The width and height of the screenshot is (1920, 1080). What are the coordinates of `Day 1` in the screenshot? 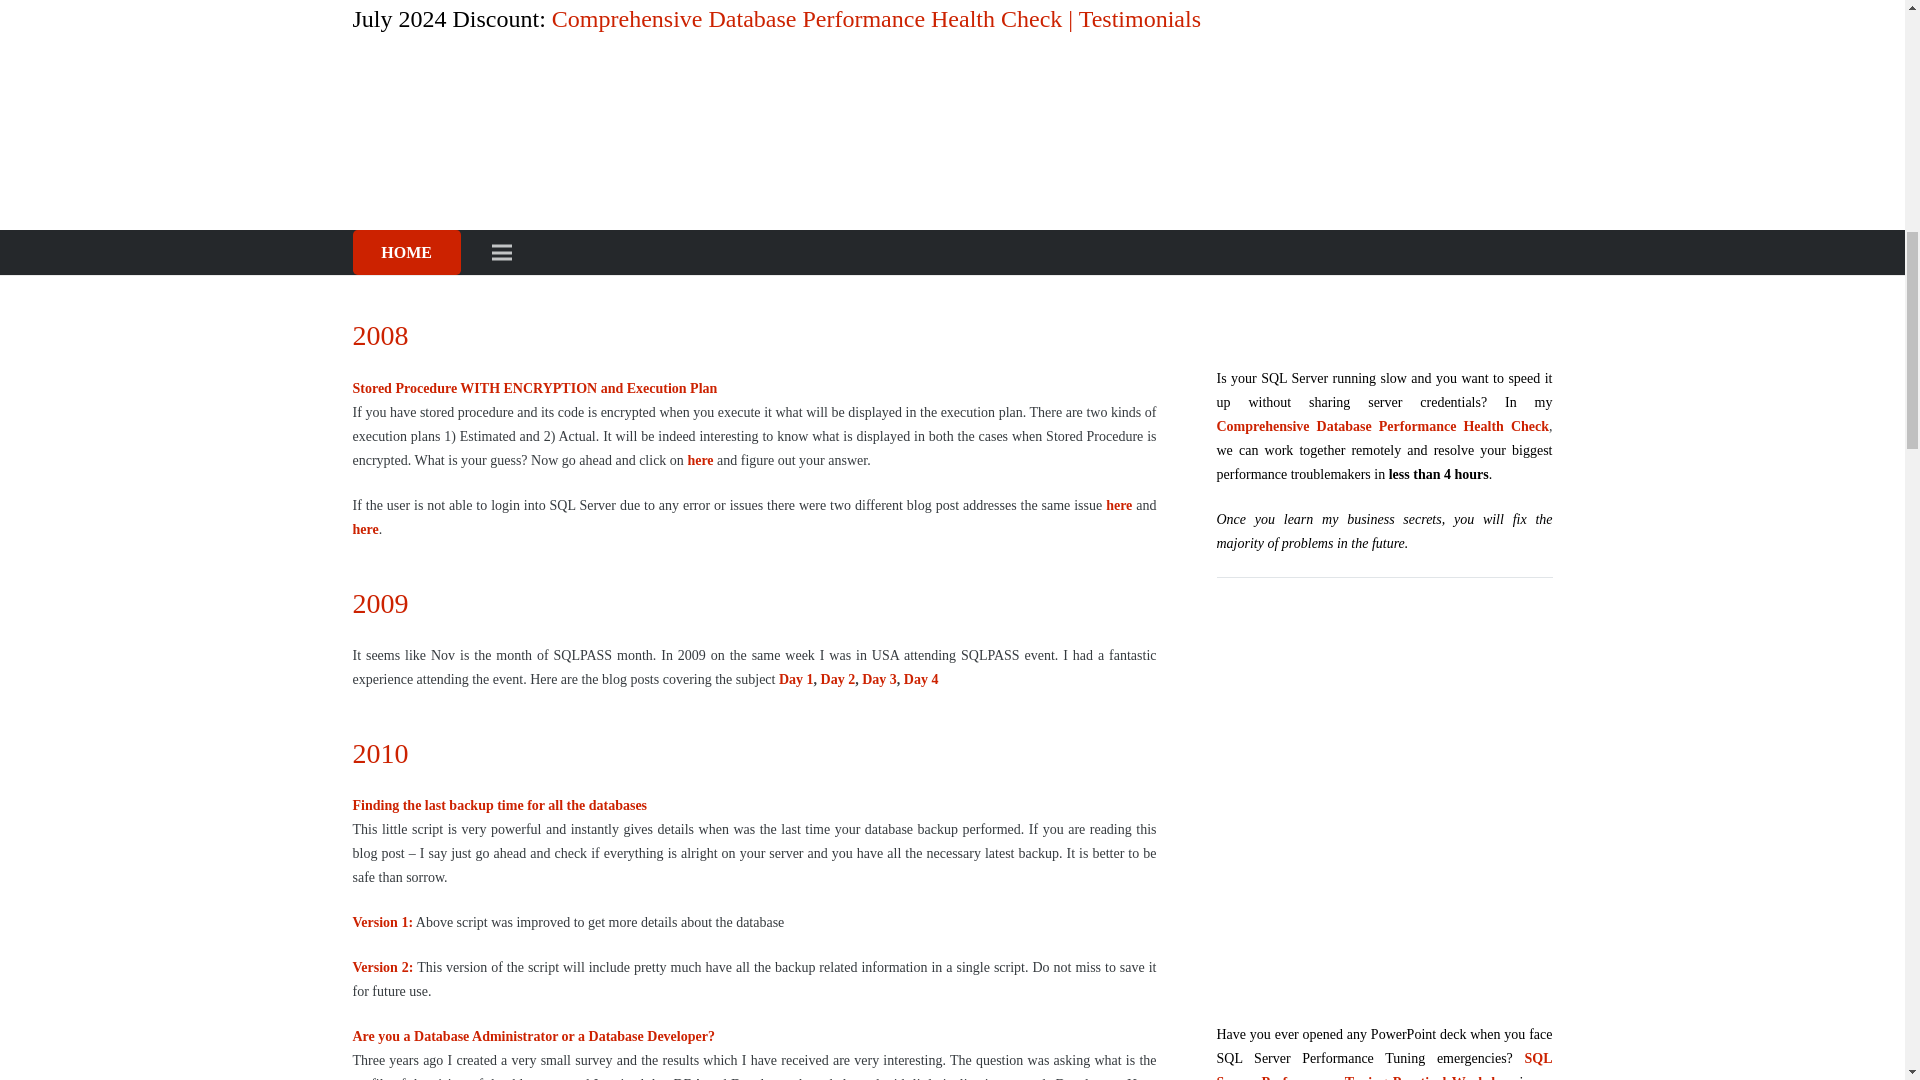 It's located at (796, 678).